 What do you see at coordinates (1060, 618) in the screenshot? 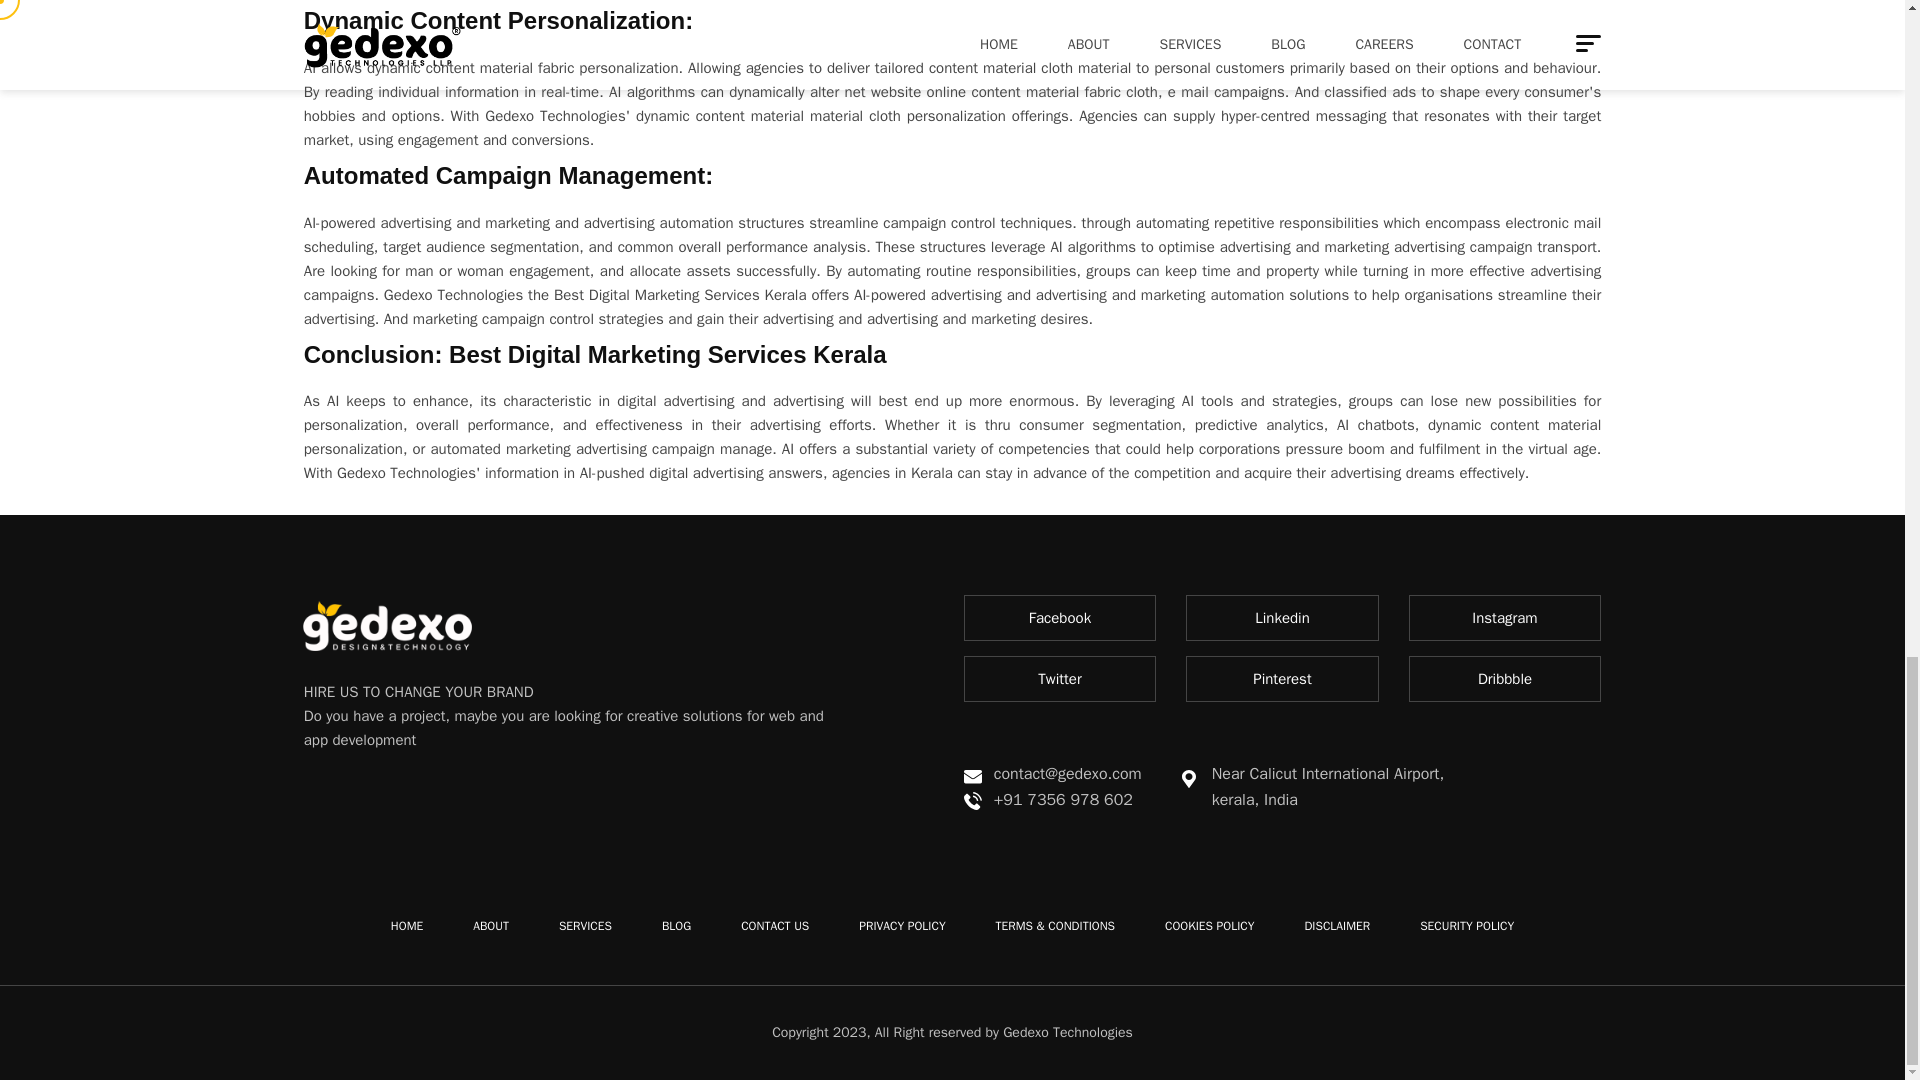
I see `Facebook` at bounding box center [1060, 618].